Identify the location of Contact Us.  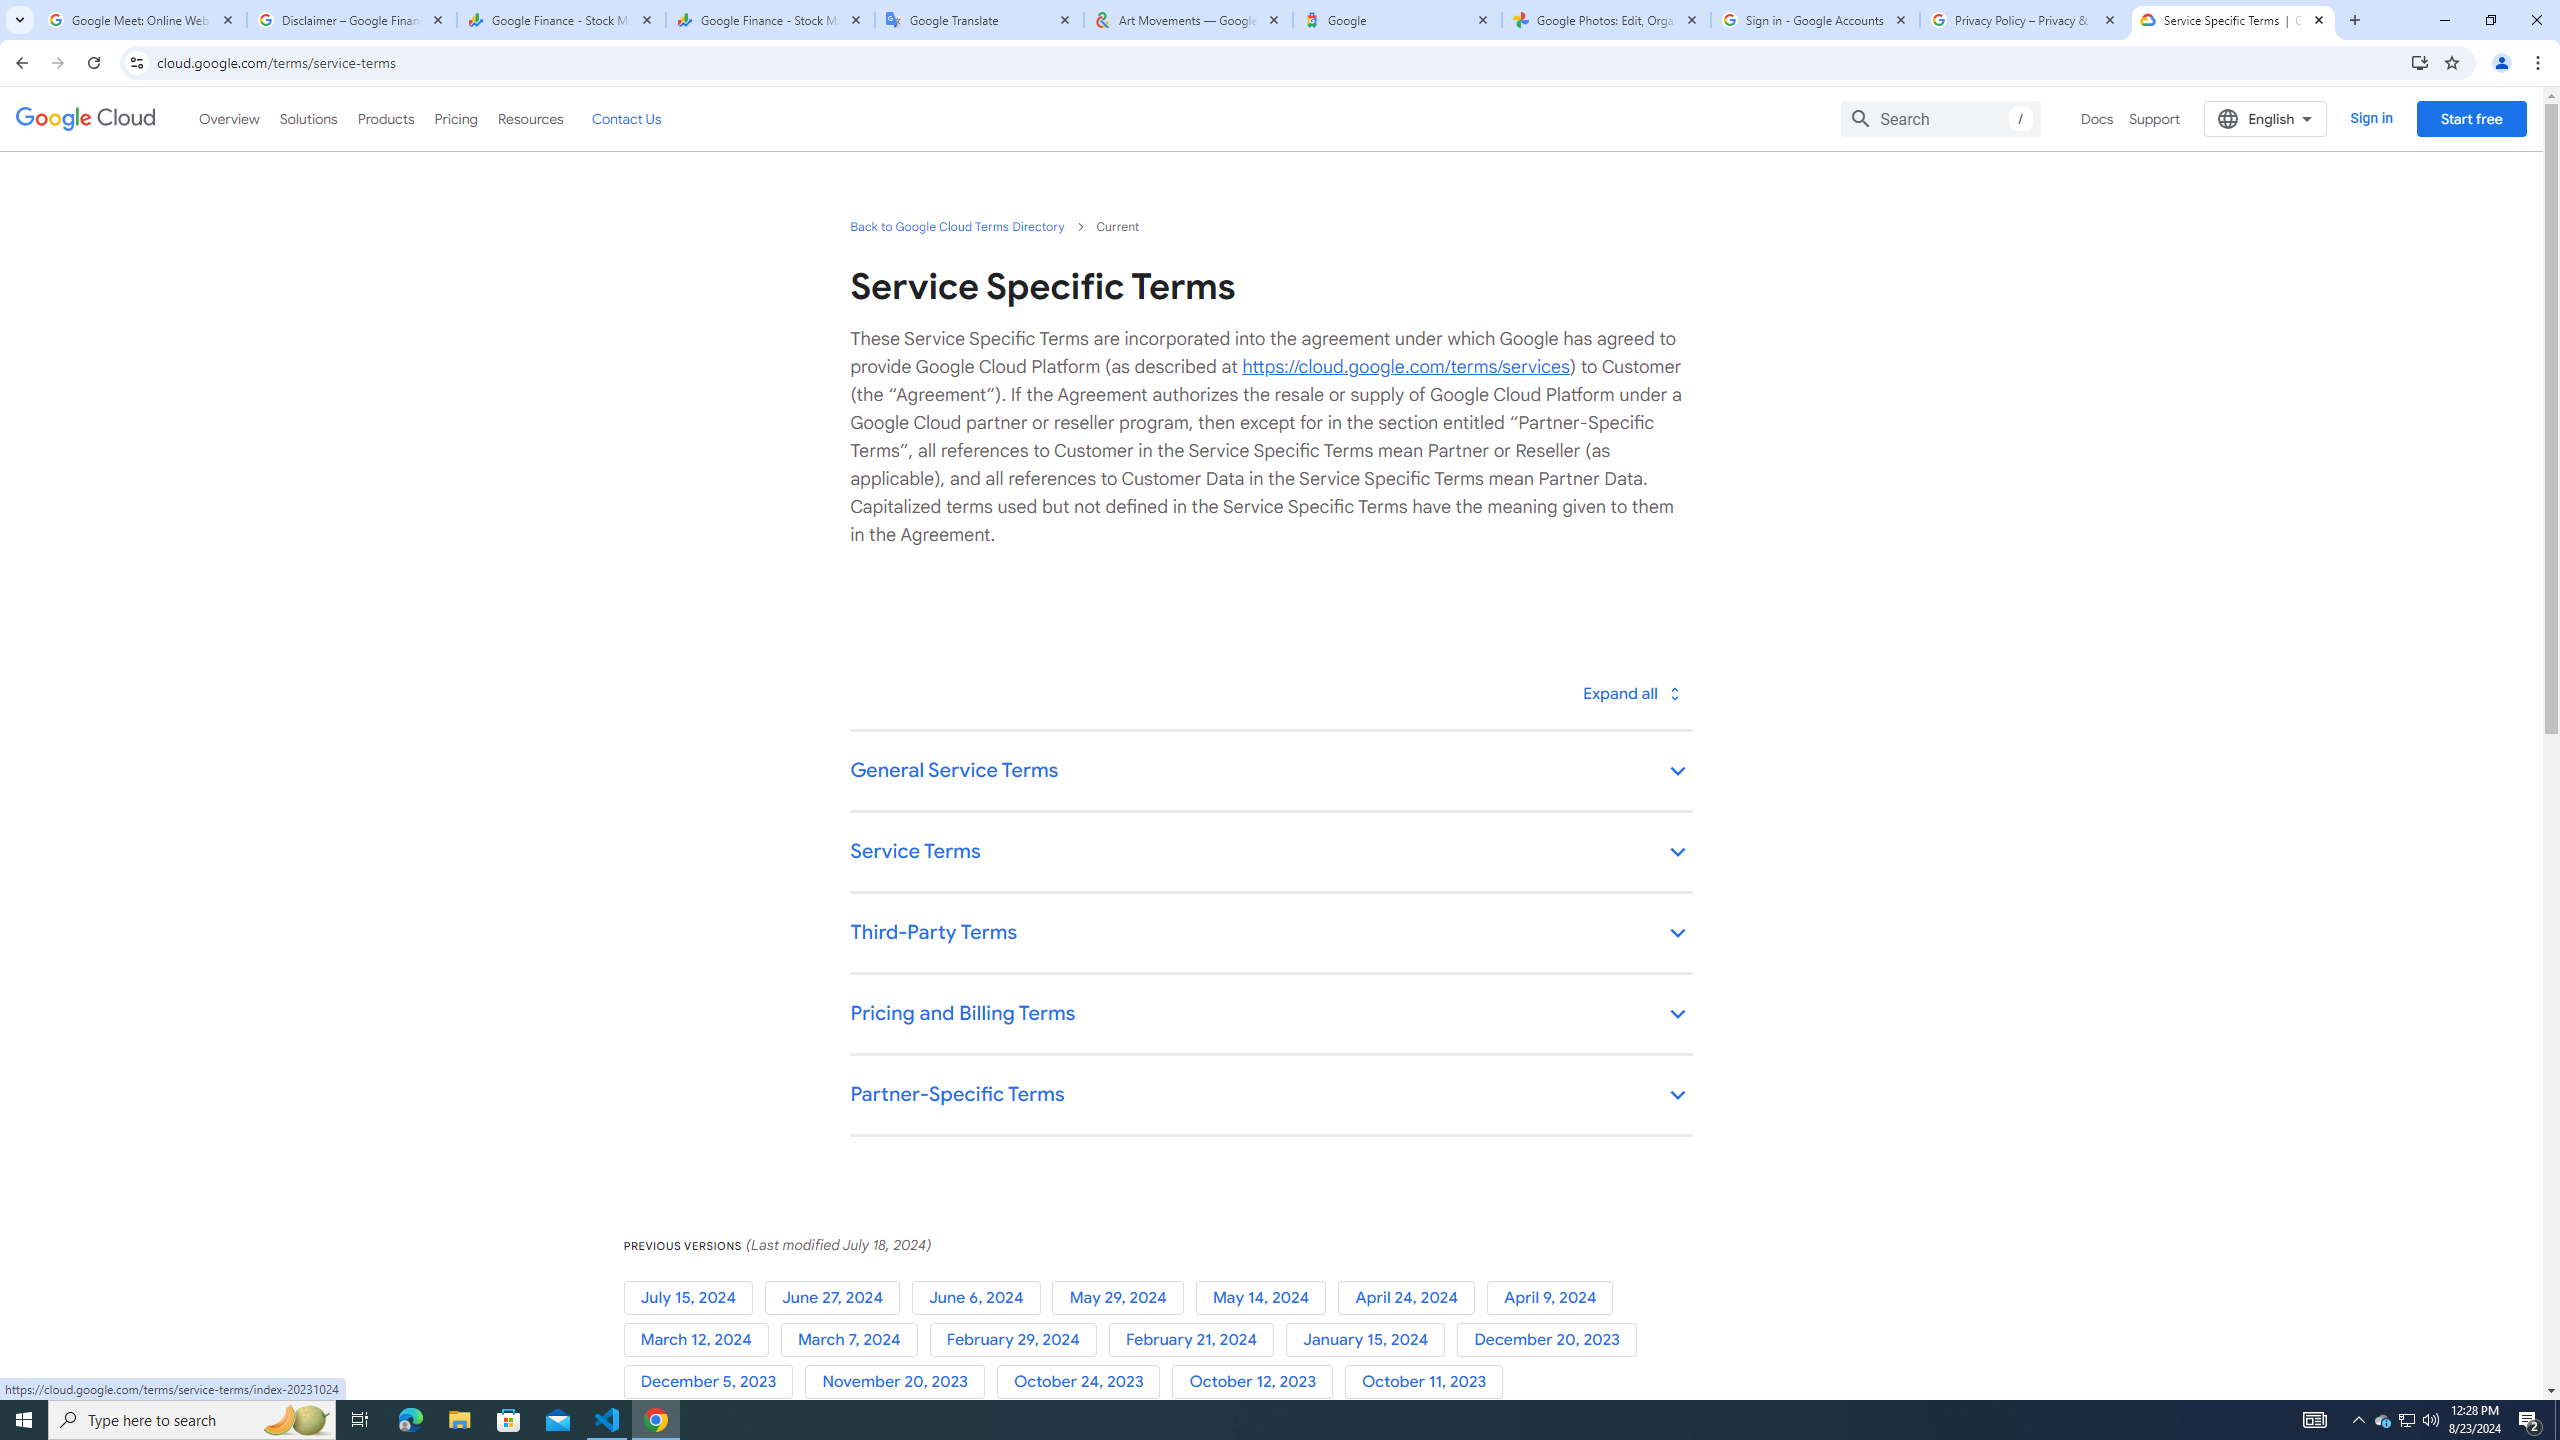
(626, 118).